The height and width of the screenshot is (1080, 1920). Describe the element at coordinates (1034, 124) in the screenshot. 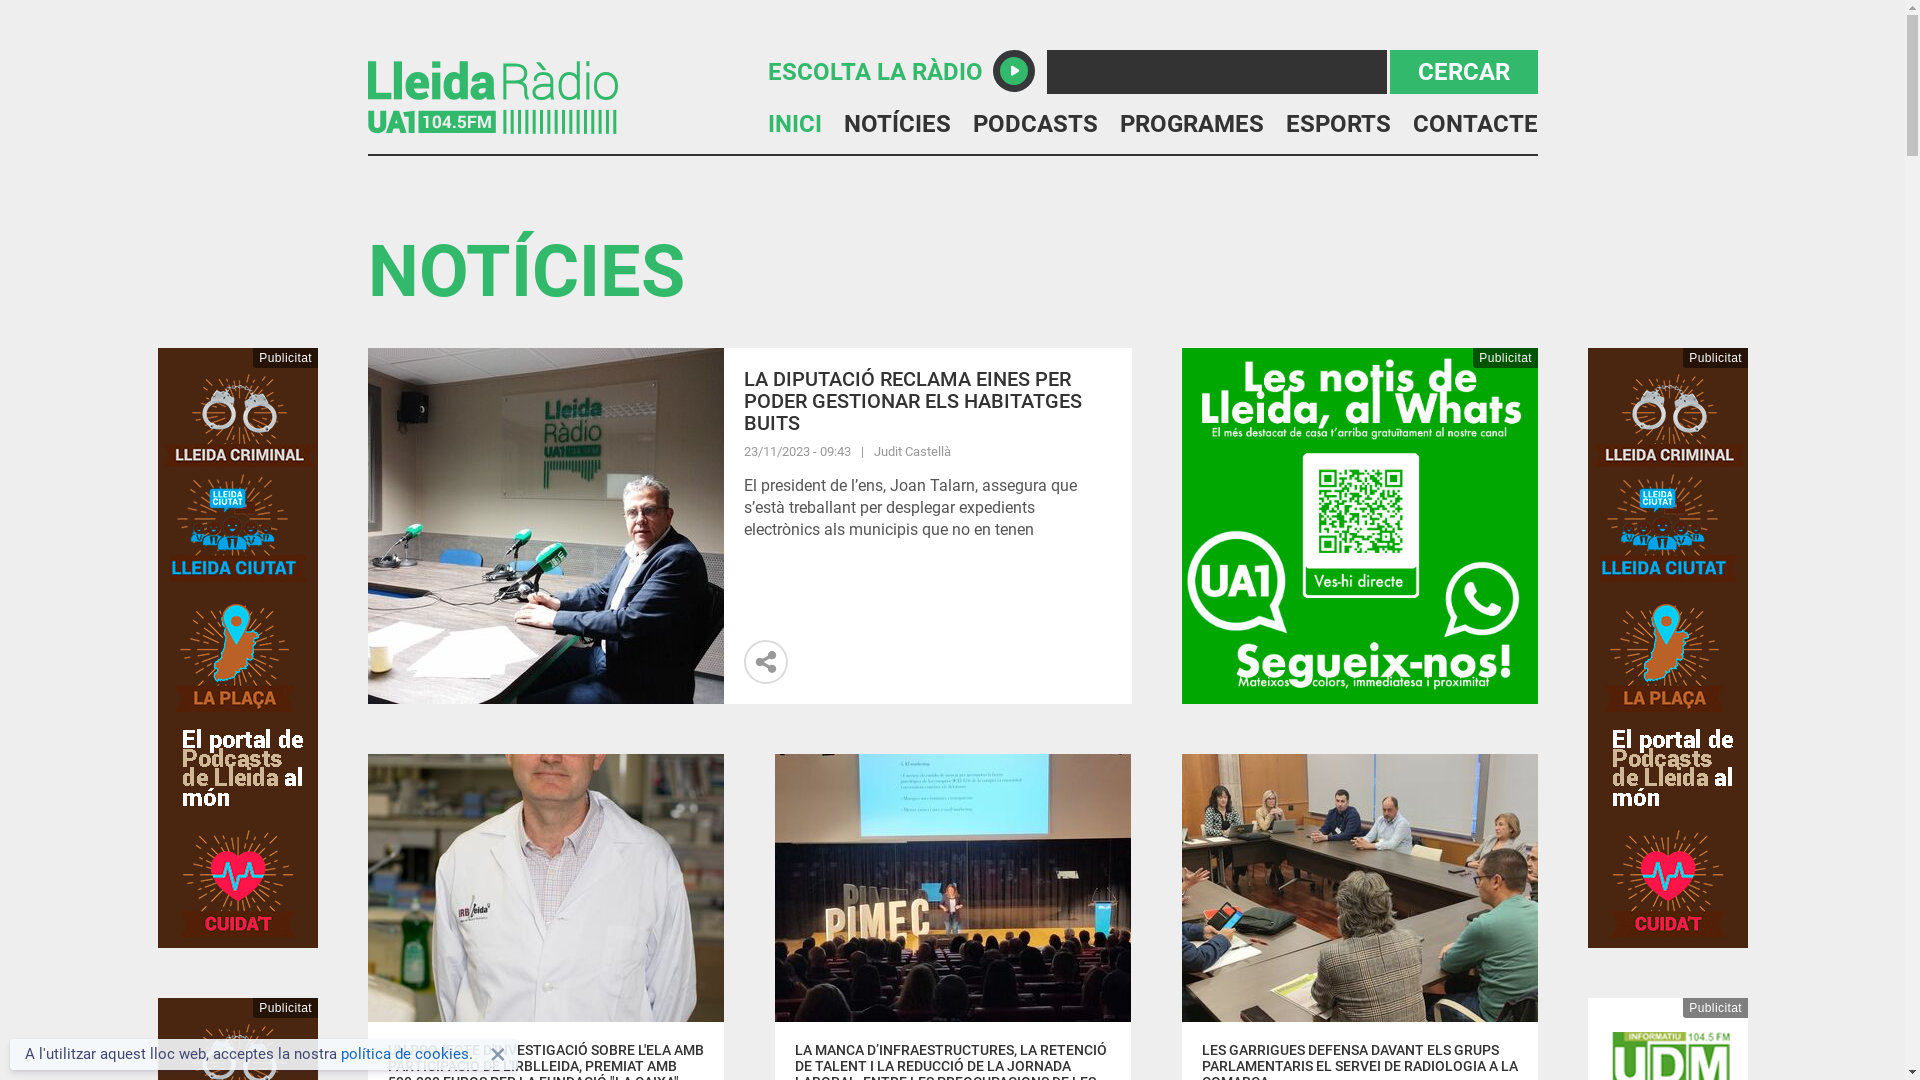

I see `PODCASTS` at that location.